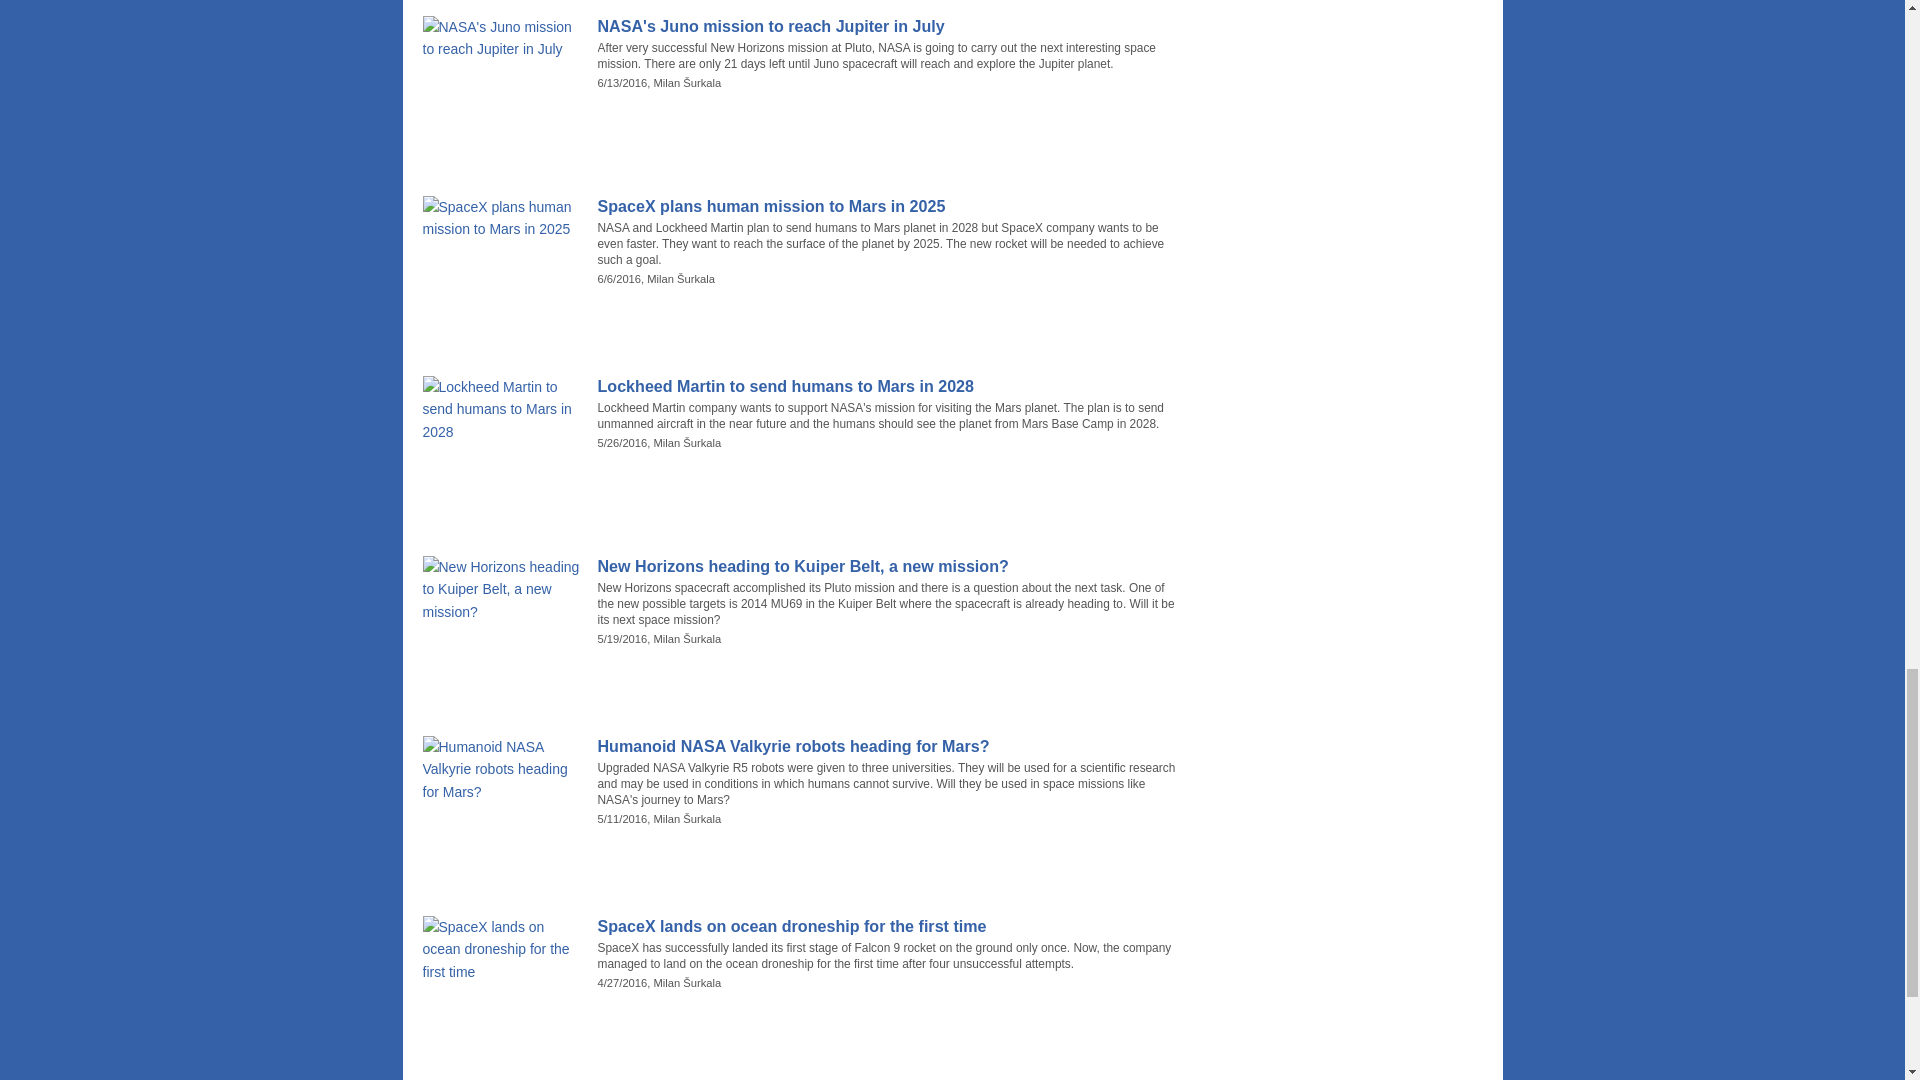 Image resolution: width=1920 pixels, height=1080 pixels. Describe the element at coordinates (890, 566) in the screenshot. I see `New Horizons heading to Kuiper Belt, a new mission?` at that location.